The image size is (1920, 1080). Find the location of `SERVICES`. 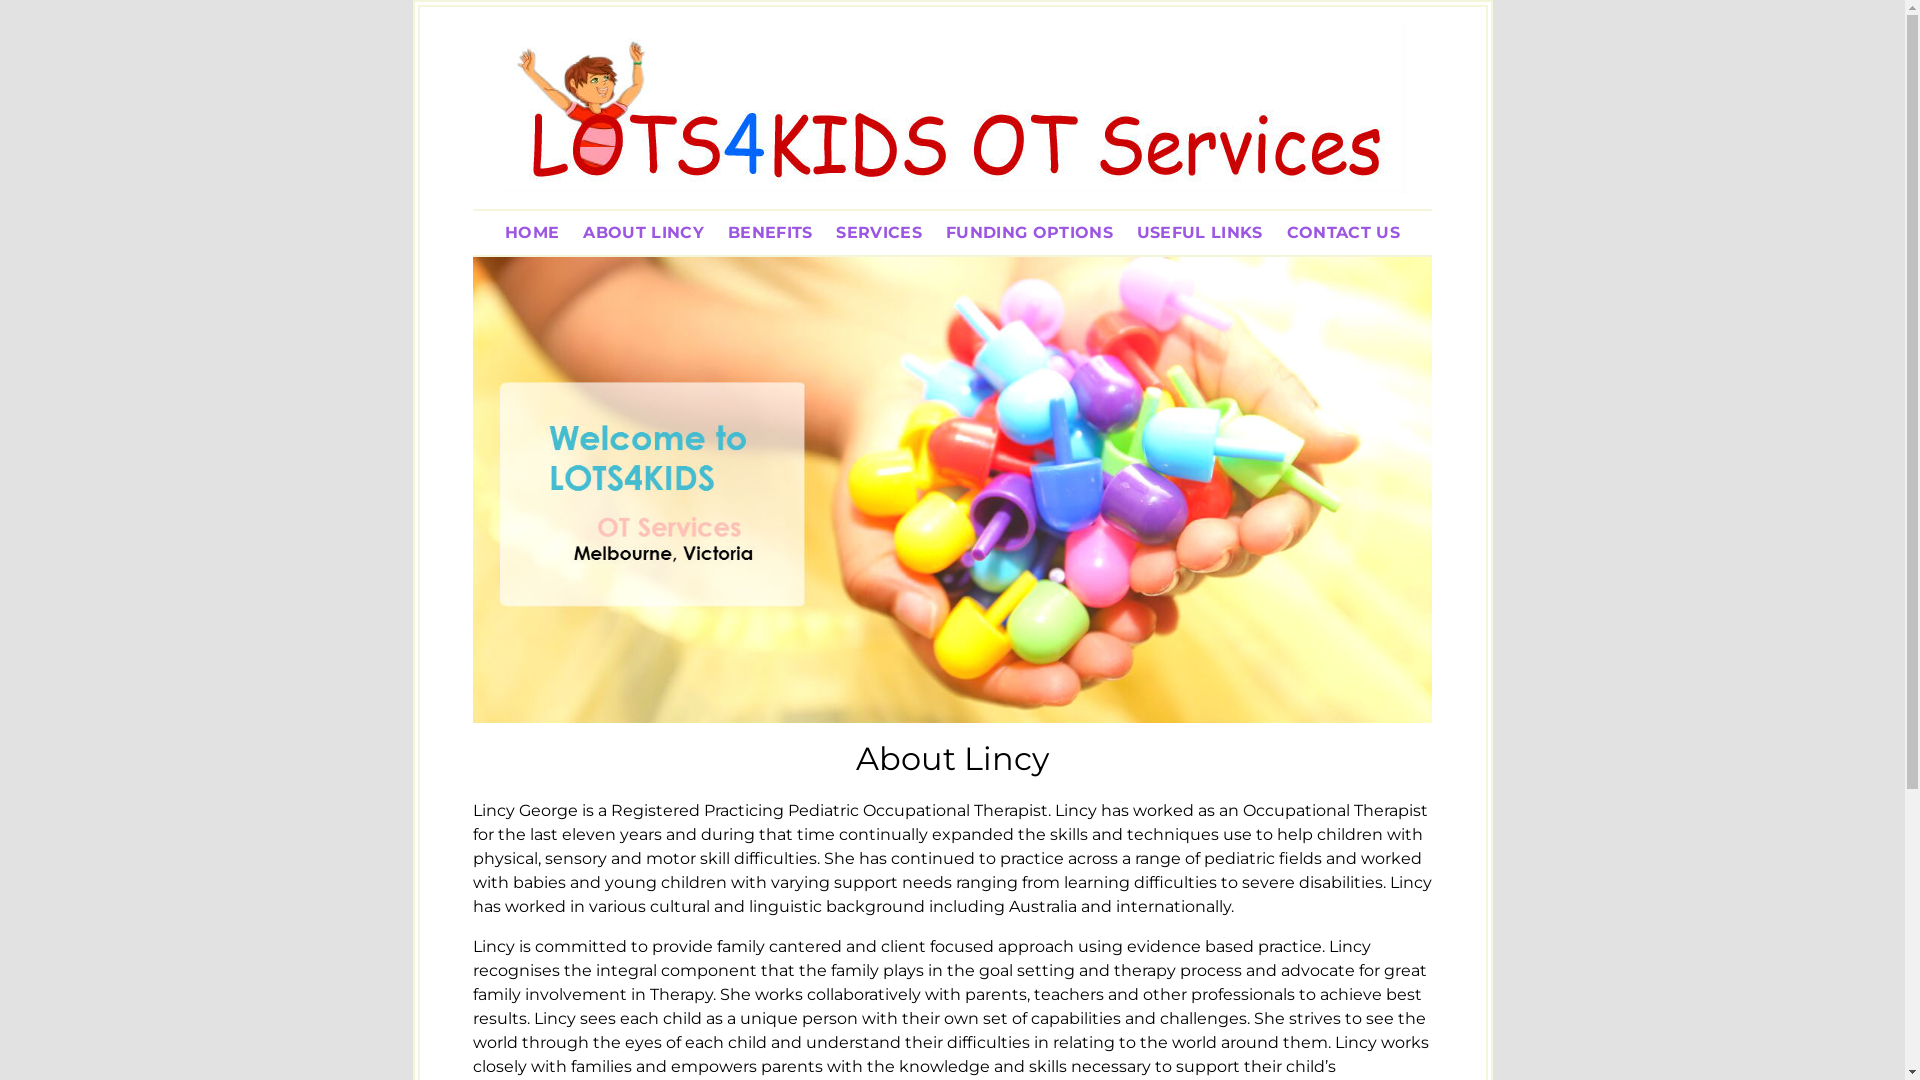

SERVICES is located at coordinates (879, 232).